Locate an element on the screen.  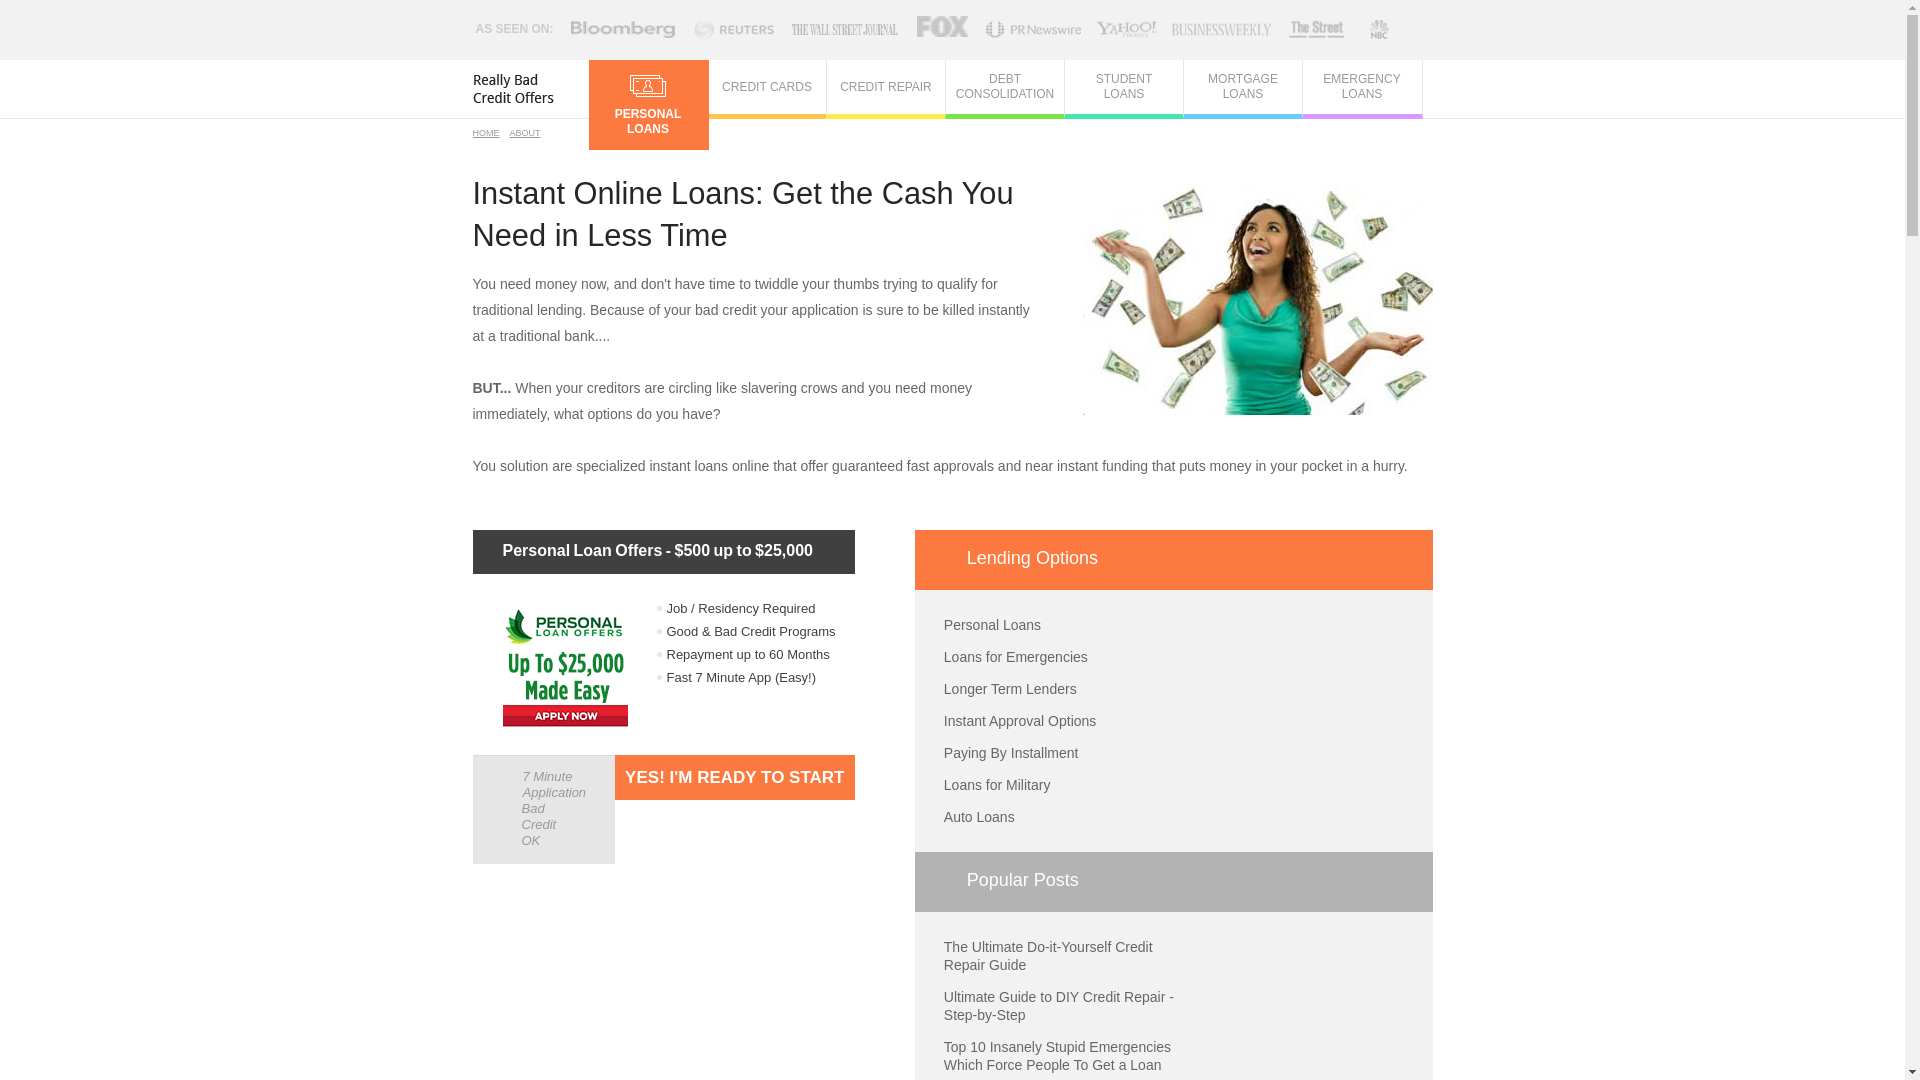
The Ultimate Do-it-Yourself Credit Repair Guide is located at coordinates (1048, 956).